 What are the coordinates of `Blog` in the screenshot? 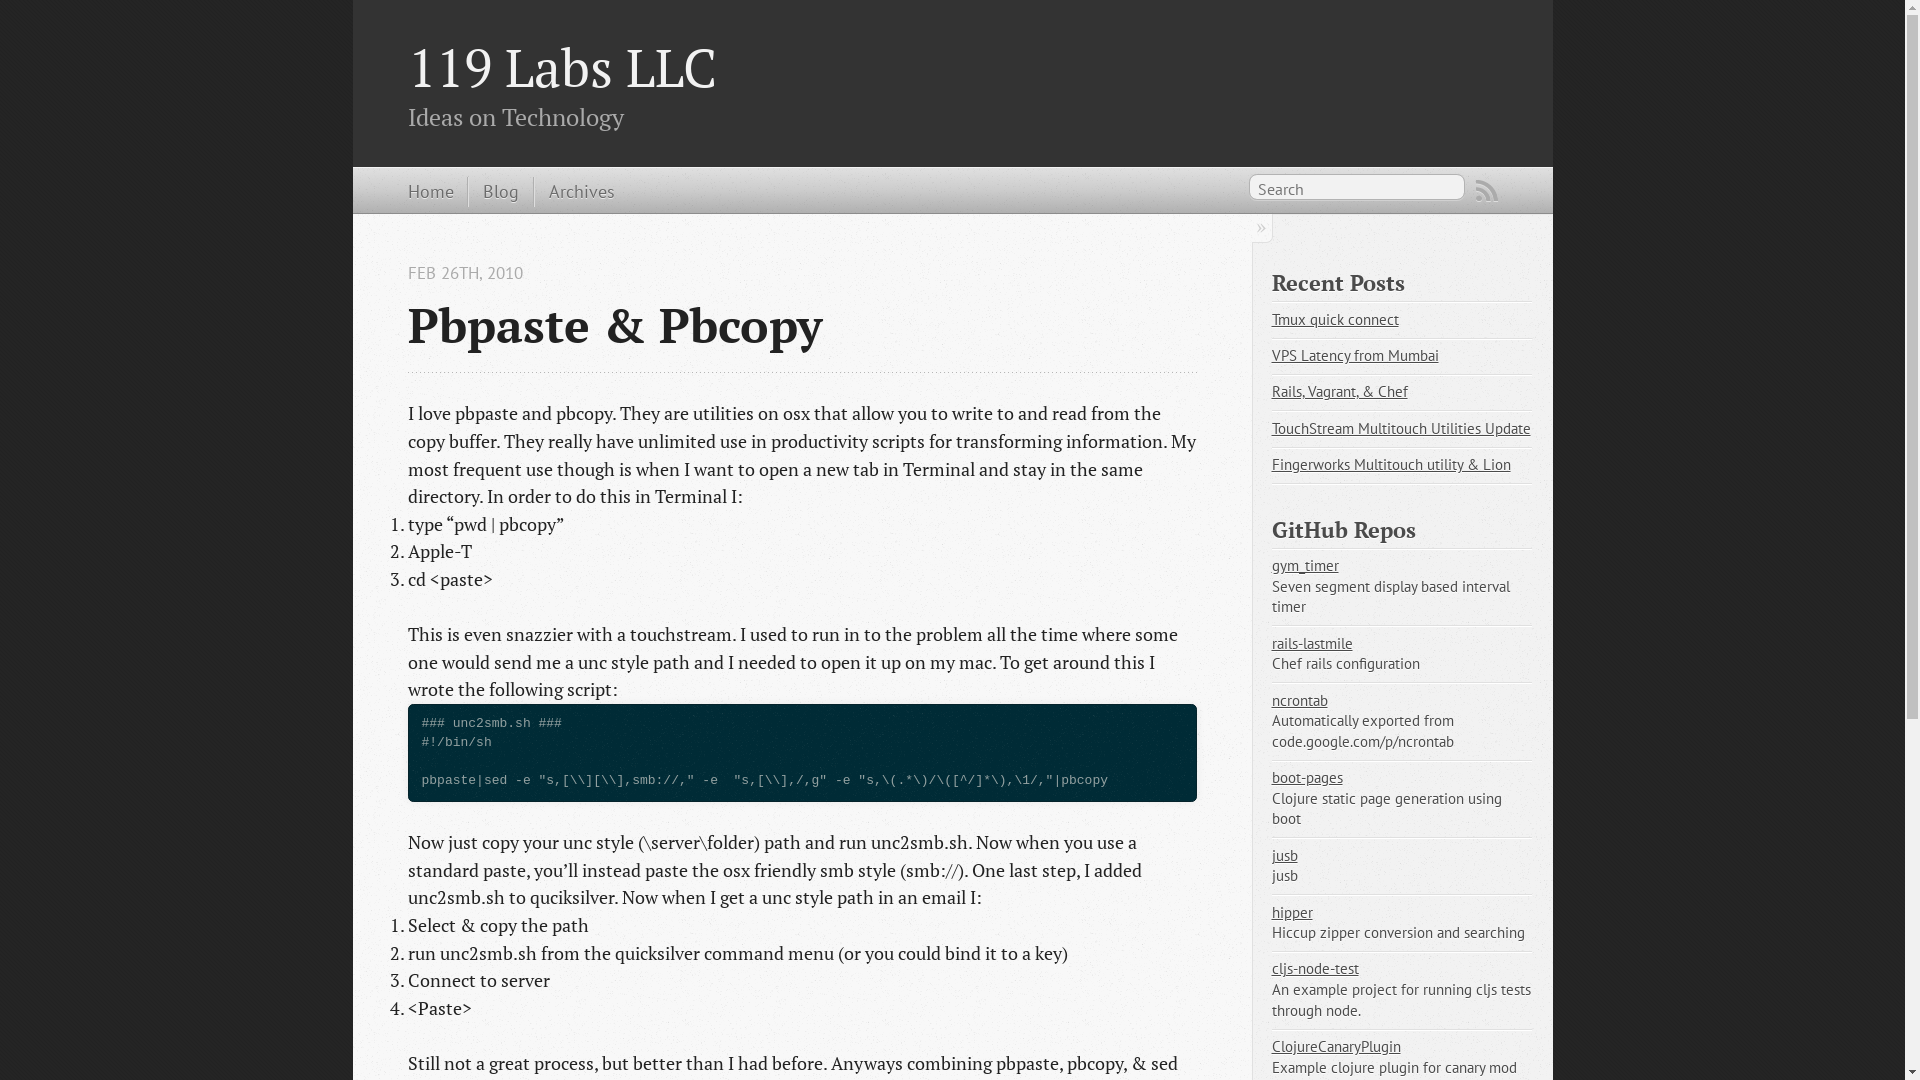 It's located at (494, 192).